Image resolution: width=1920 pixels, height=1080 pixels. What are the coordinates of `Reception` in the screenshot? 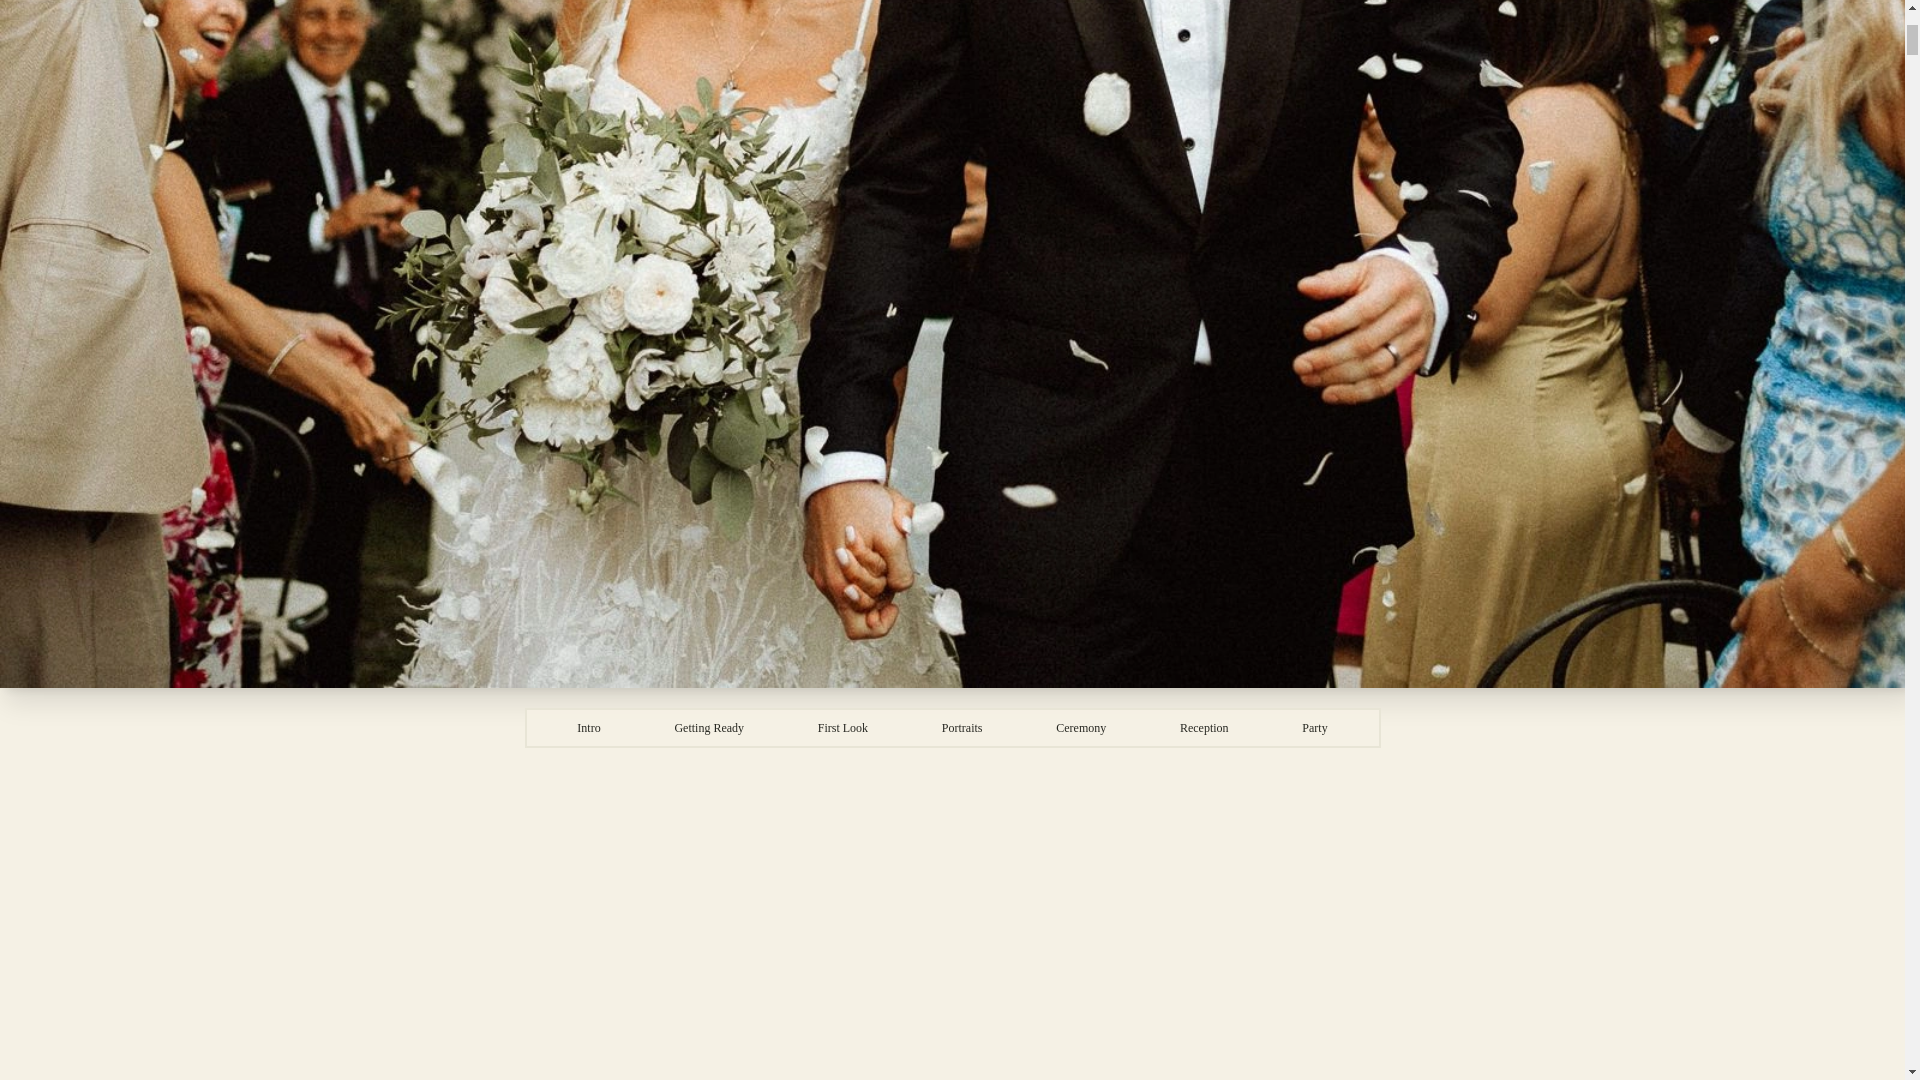 It's located at (1204, 728).